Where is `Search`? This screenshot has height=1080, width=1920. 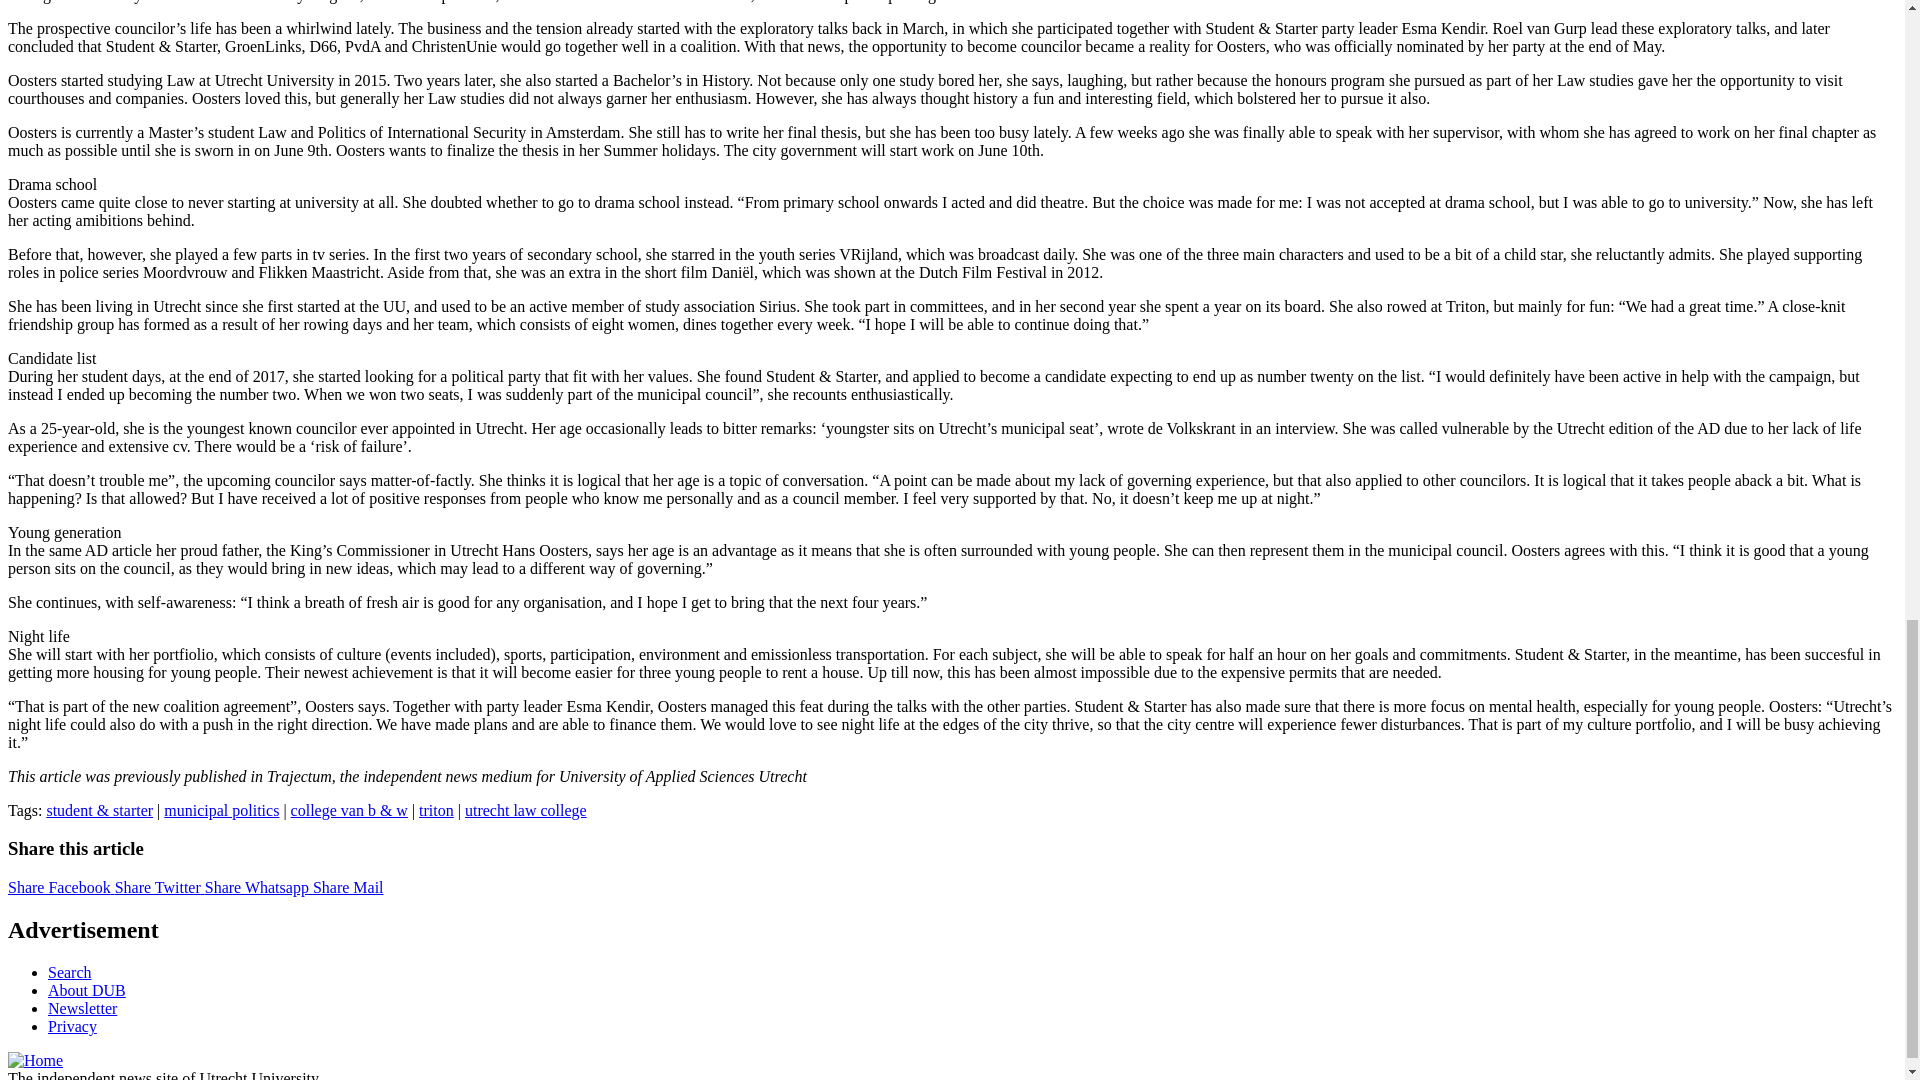 Search is located at coordinates (70, 972).